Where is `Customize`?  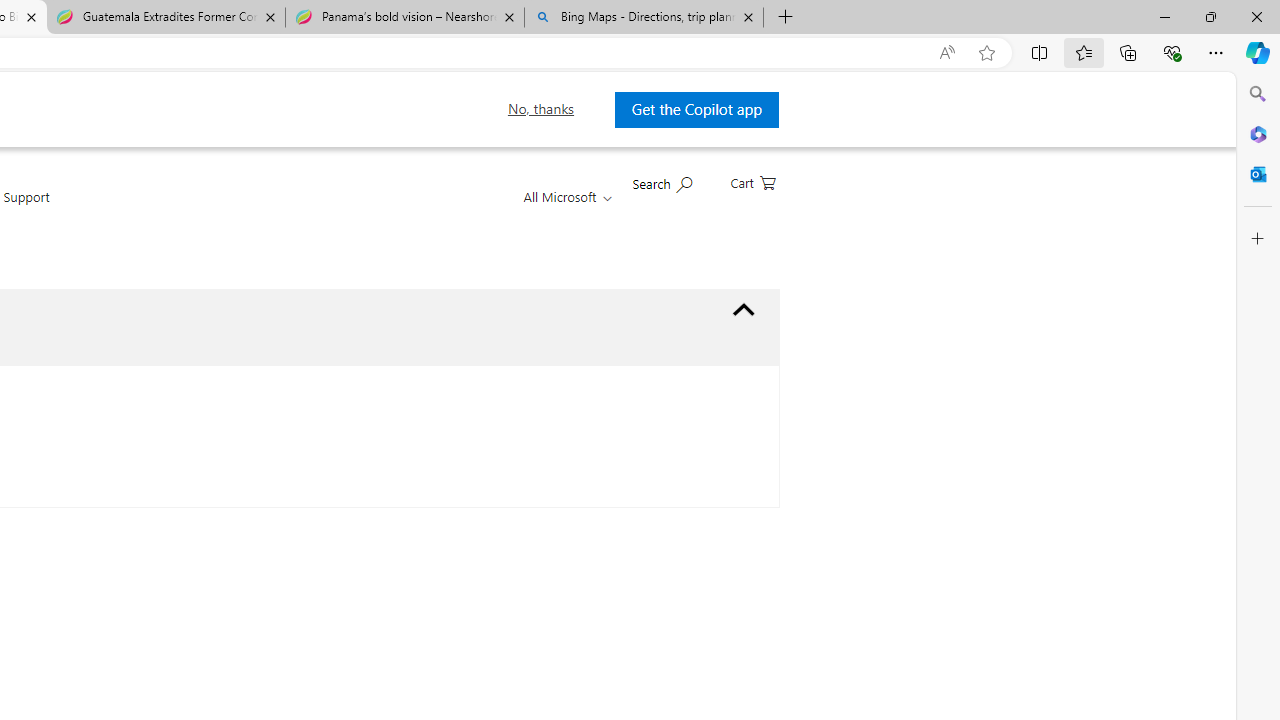
Customize is located at coordinates (1258, 239).